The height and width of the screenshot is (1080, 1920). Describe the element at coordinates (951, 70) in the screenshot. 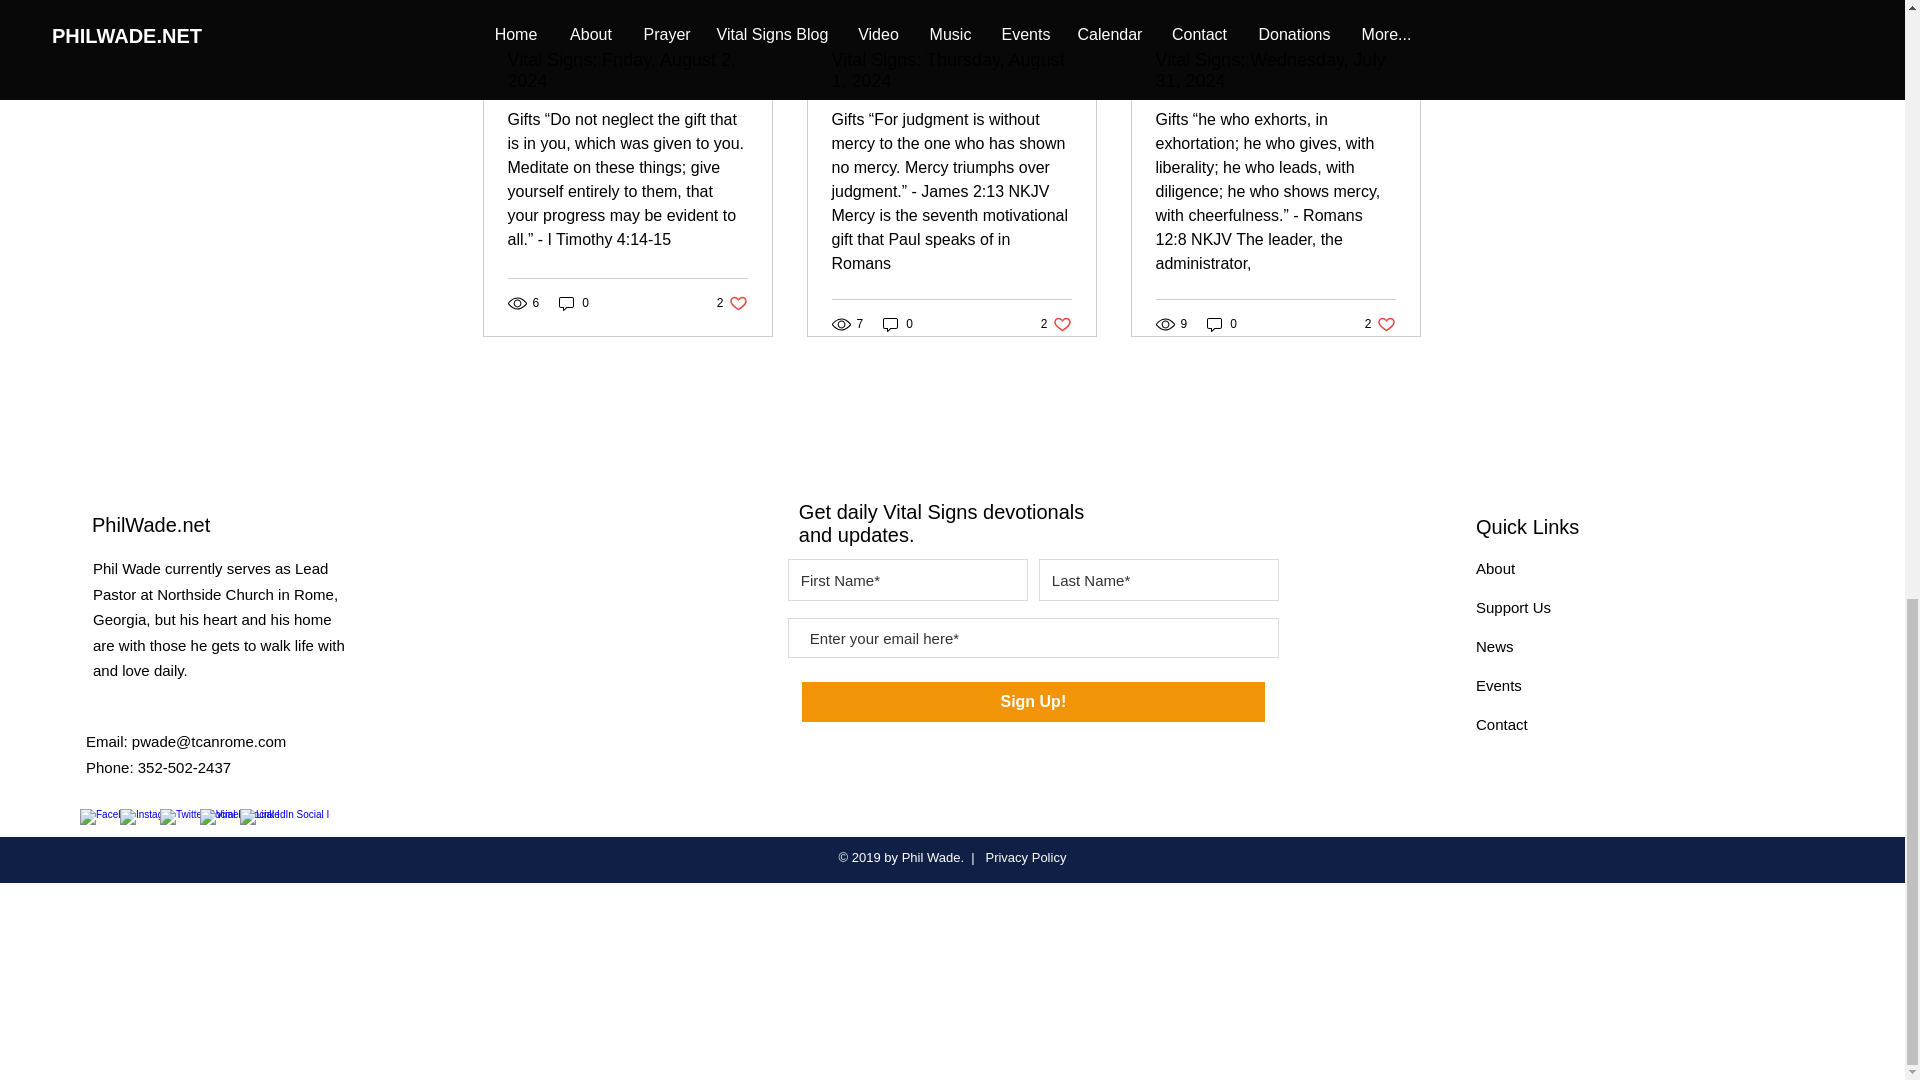

I see `Support Us` at that location.